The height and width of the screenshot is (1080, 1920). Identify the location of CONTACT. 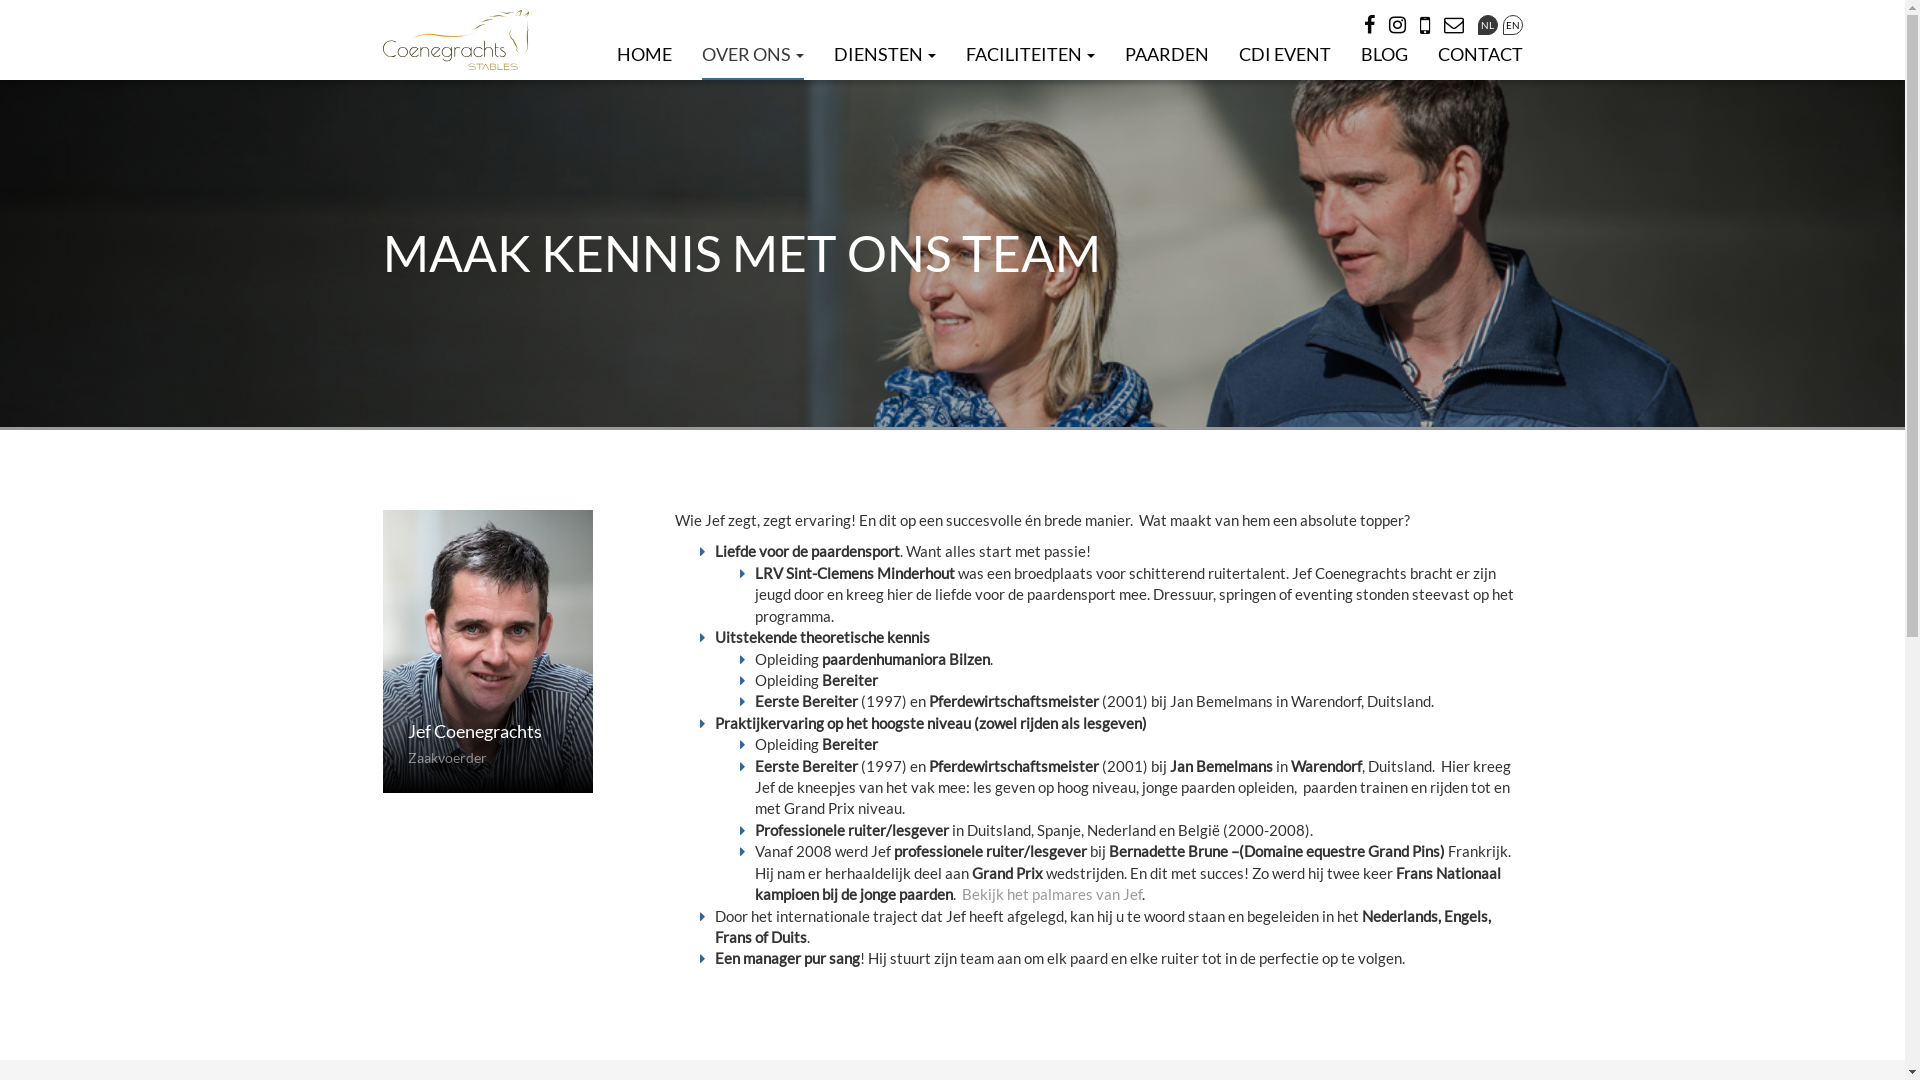
(1480, 54).